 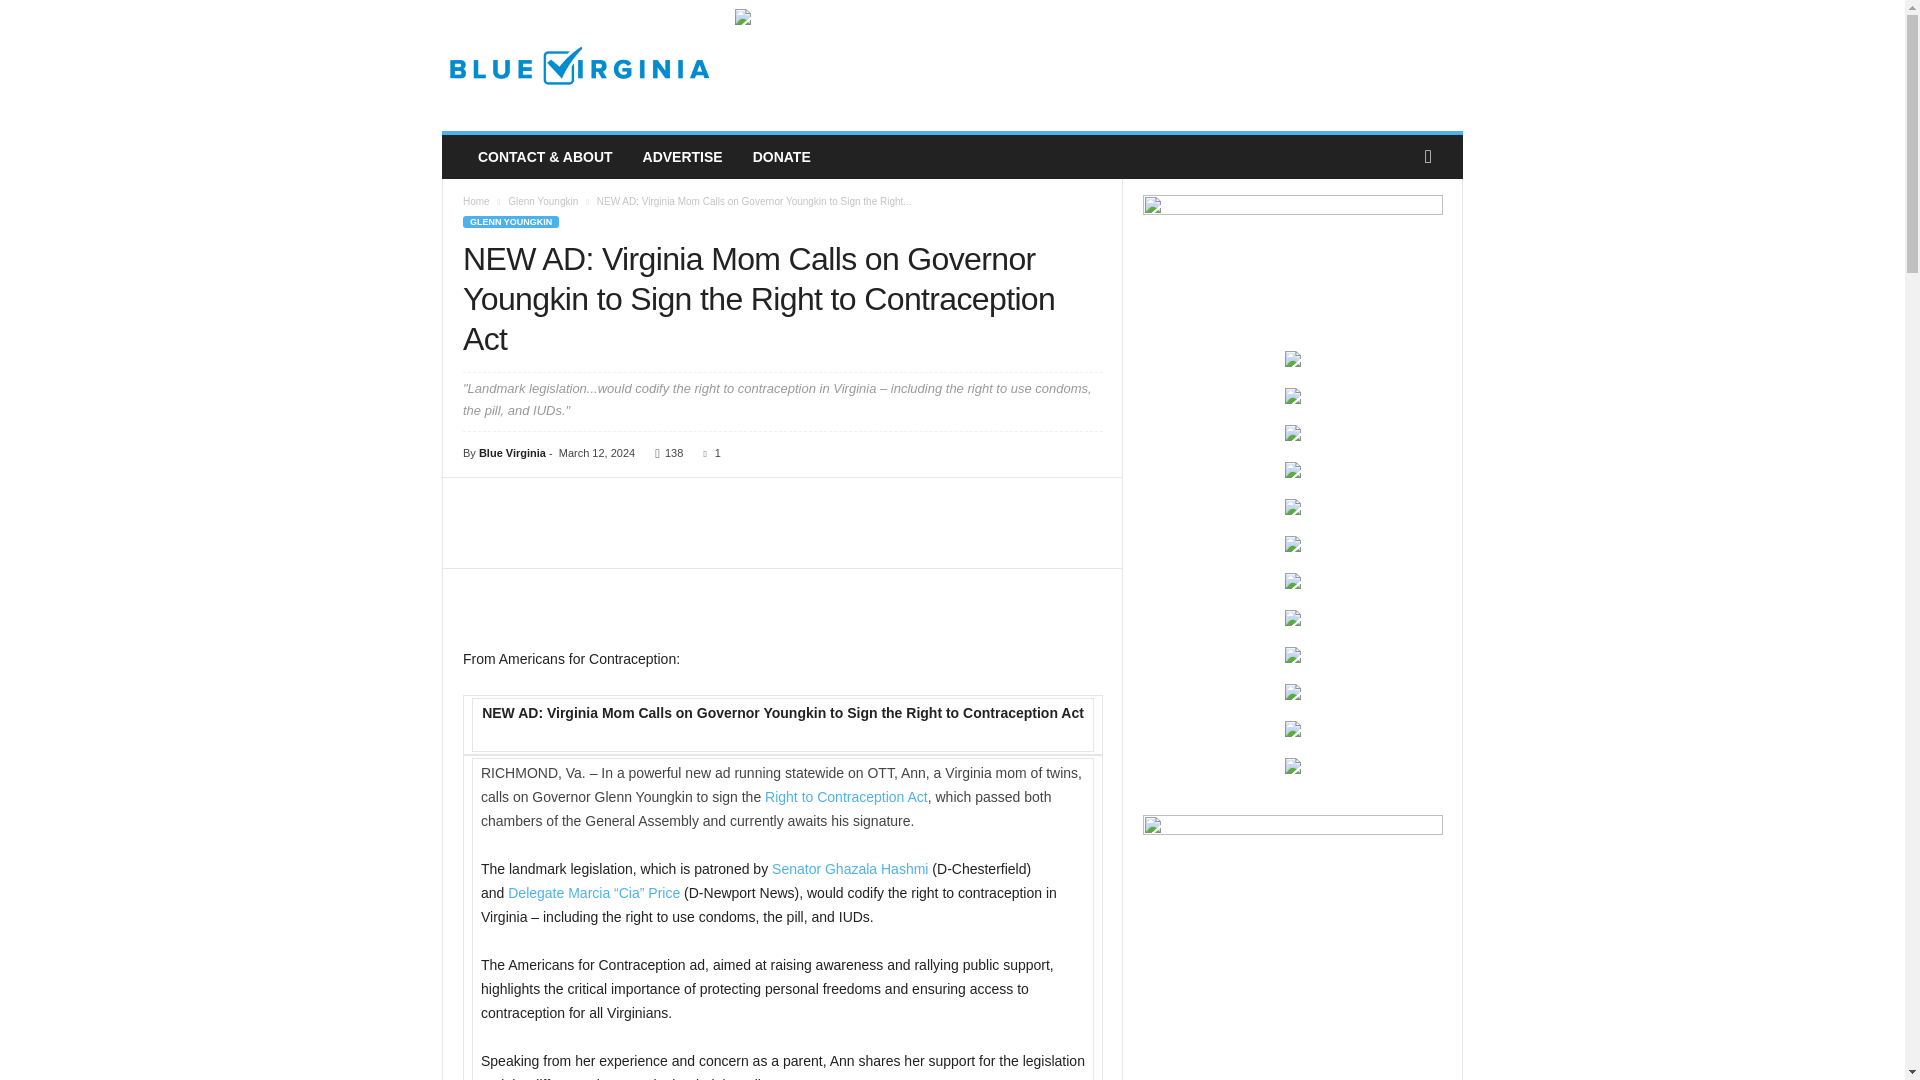 I want to click on View all posts in Glenn Youngkin, so click(x=542, y=201).